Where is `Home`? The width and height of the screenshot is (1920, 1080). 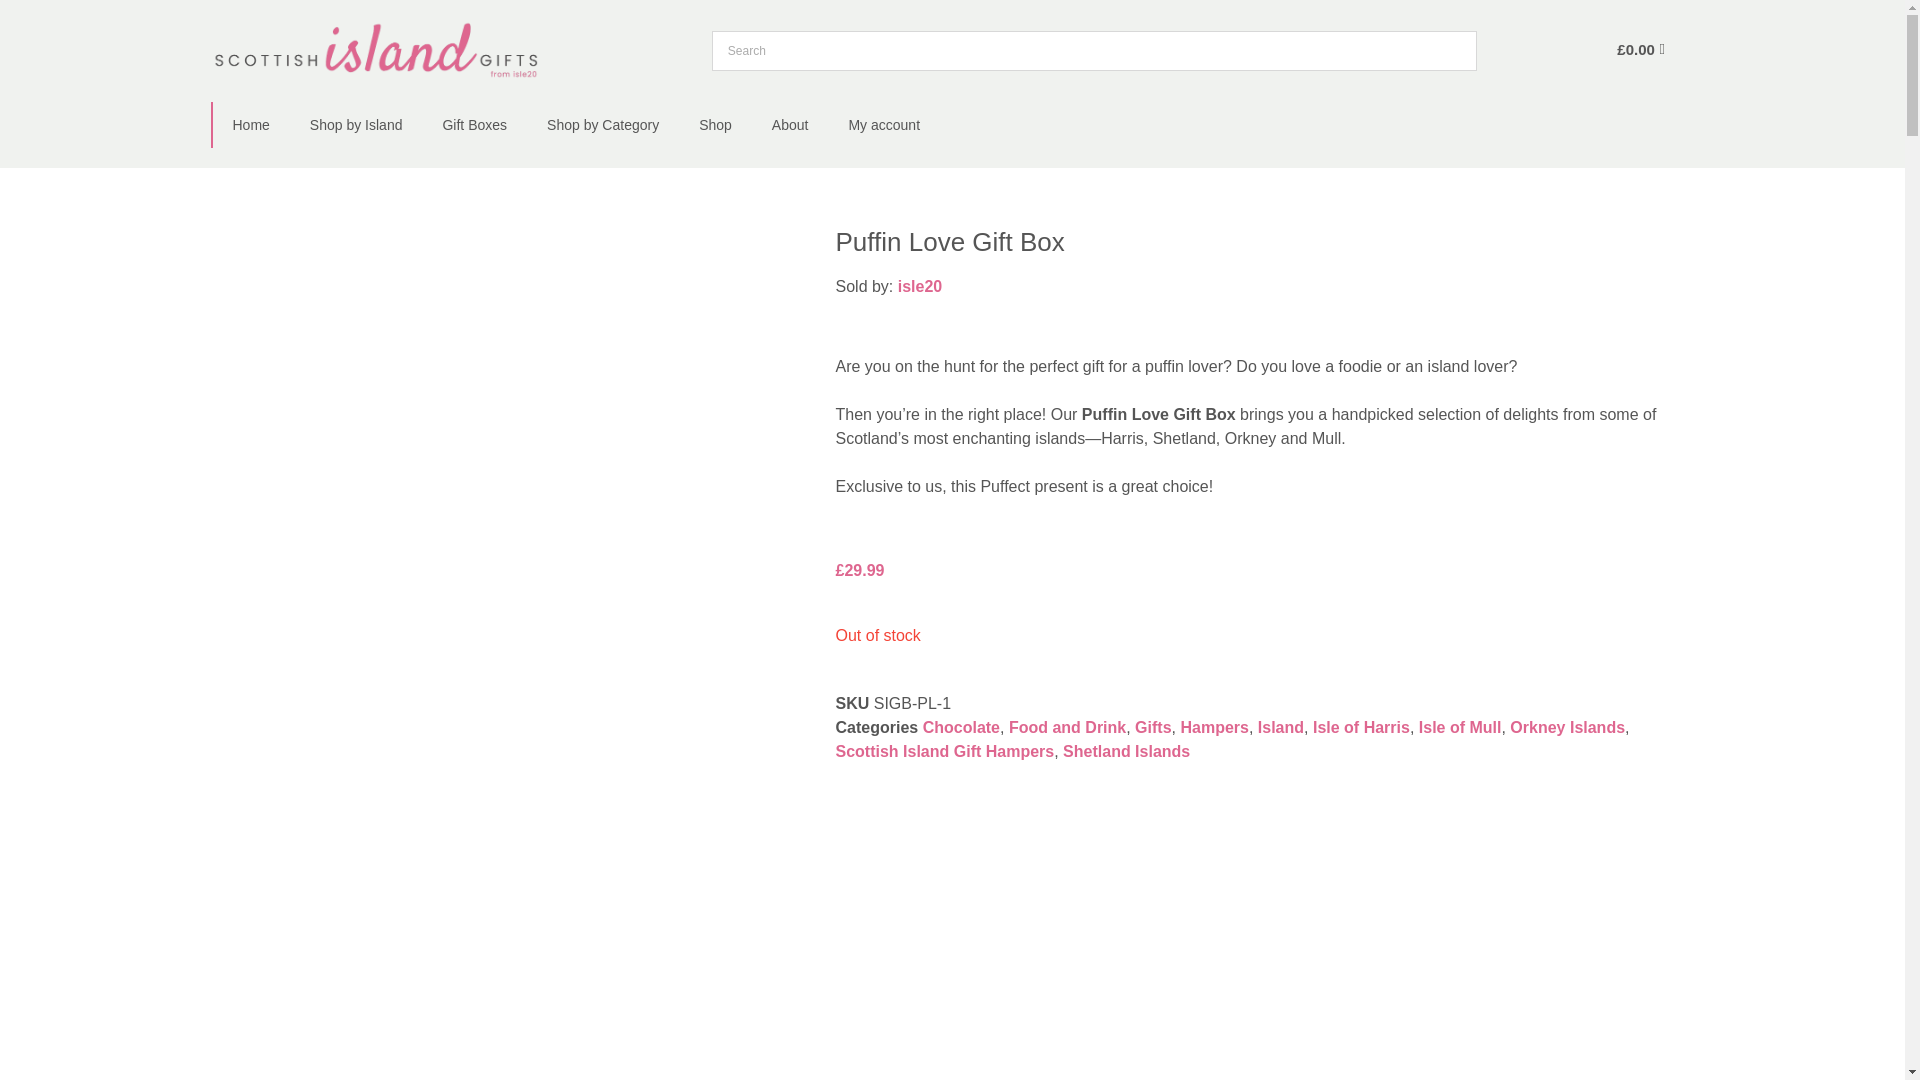
Home is located at coordinates (250, 124).